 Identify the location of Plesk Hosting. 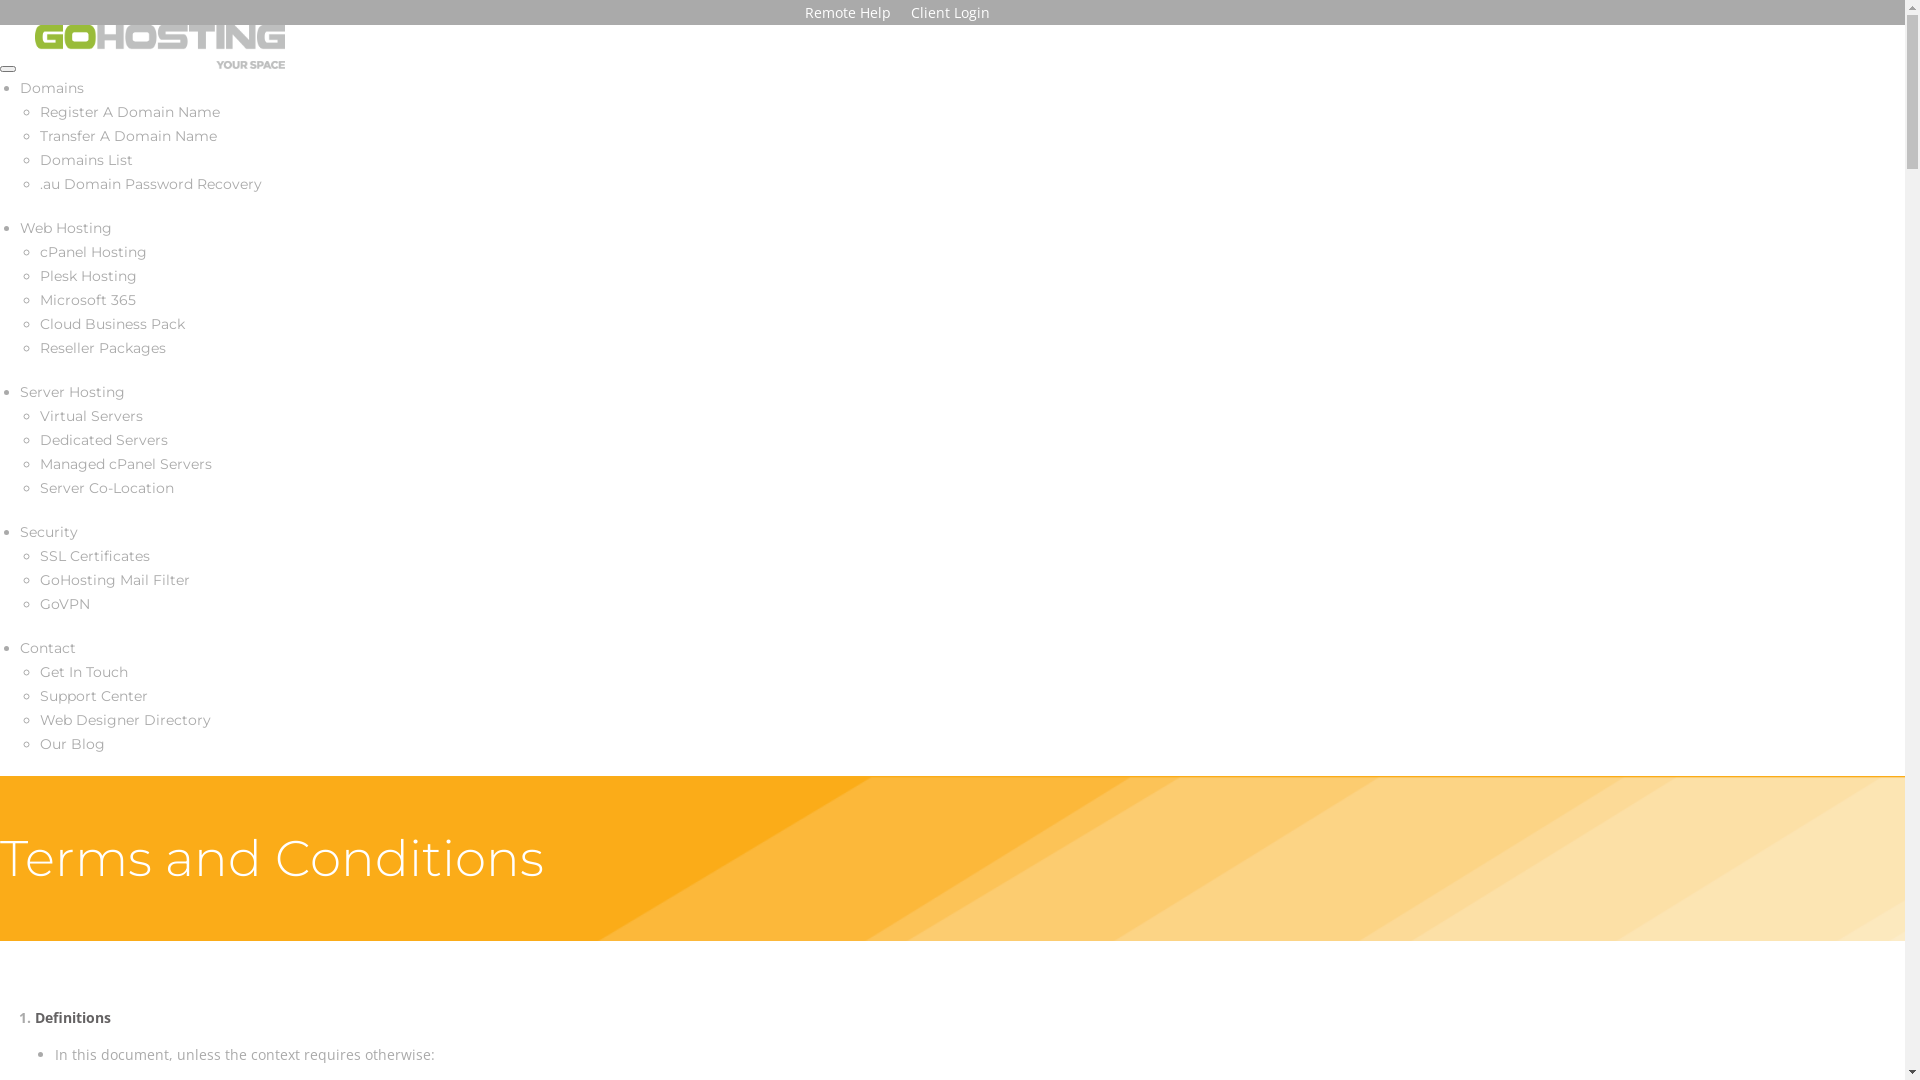
(88, 276).